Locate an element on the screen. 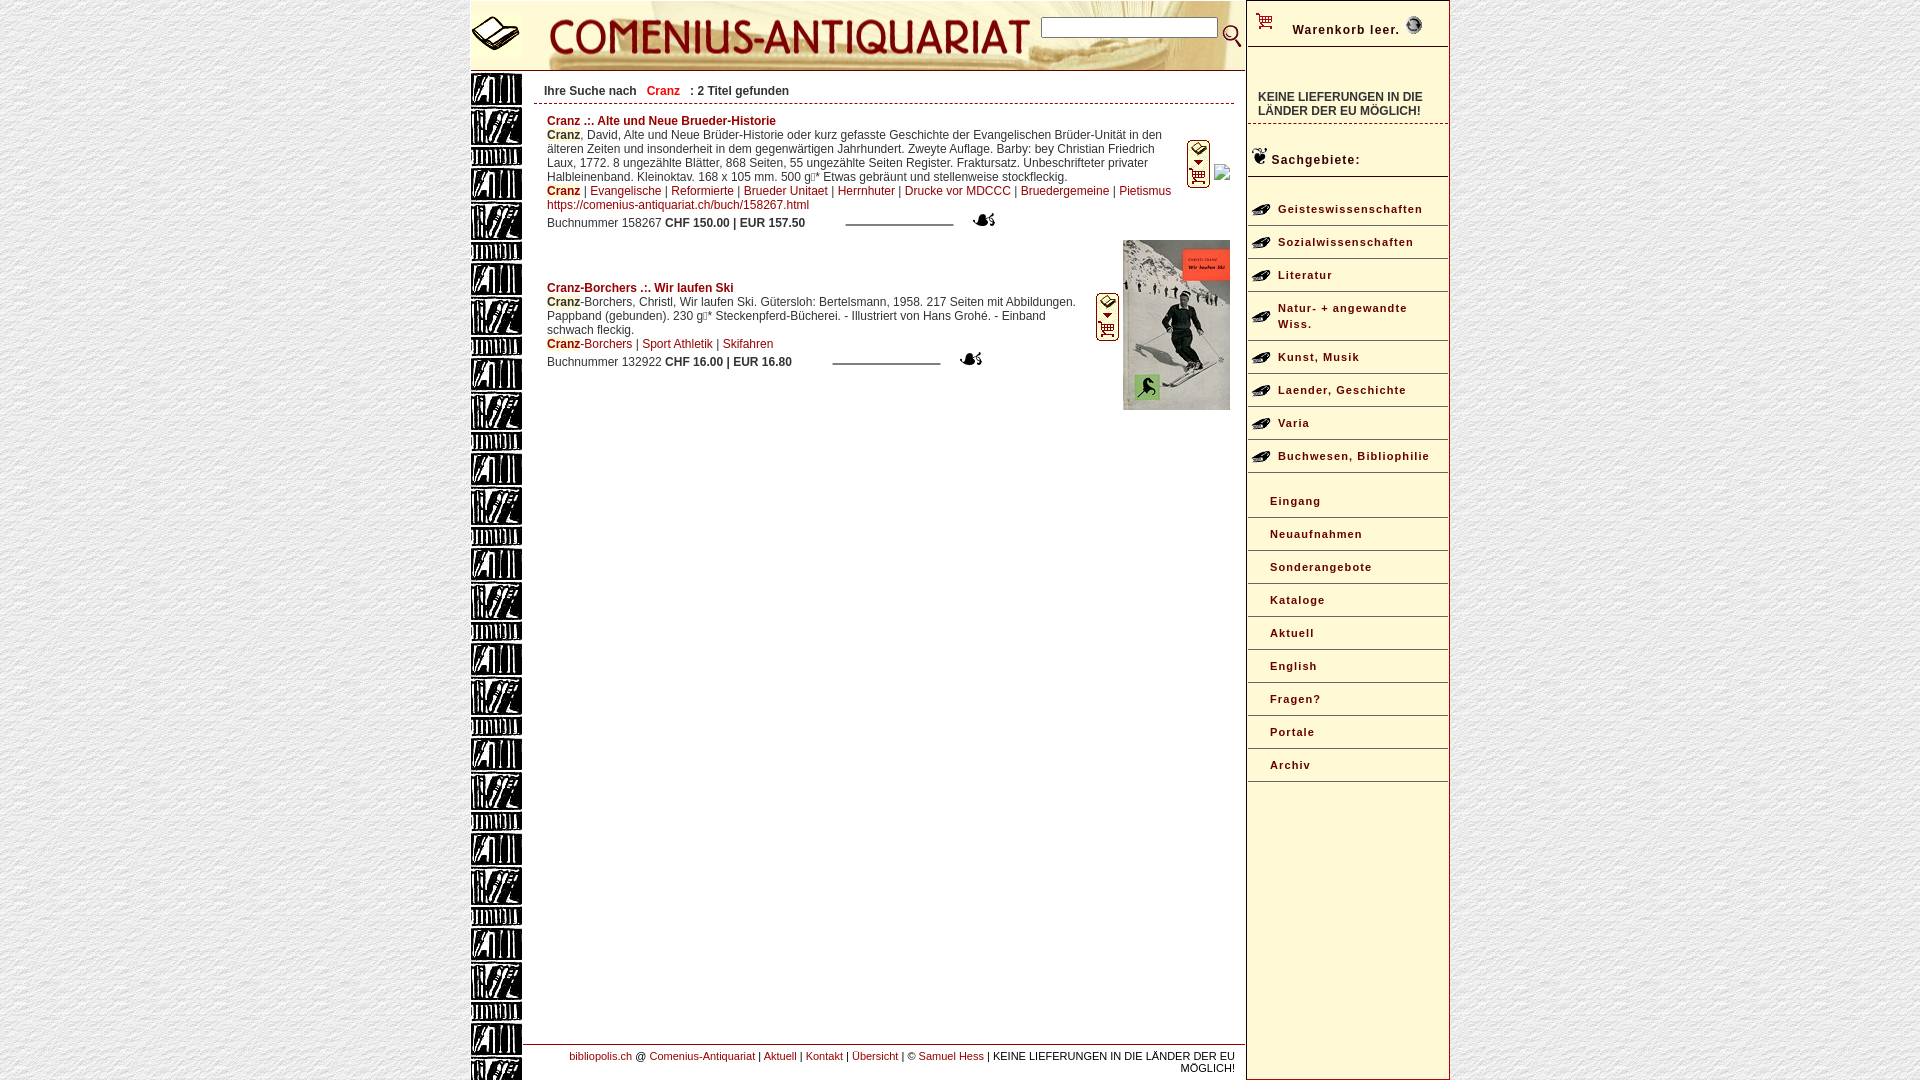 This screenshot has width=1920, height=1080. Cranz-Borchers is located at coordinates (590, 344).